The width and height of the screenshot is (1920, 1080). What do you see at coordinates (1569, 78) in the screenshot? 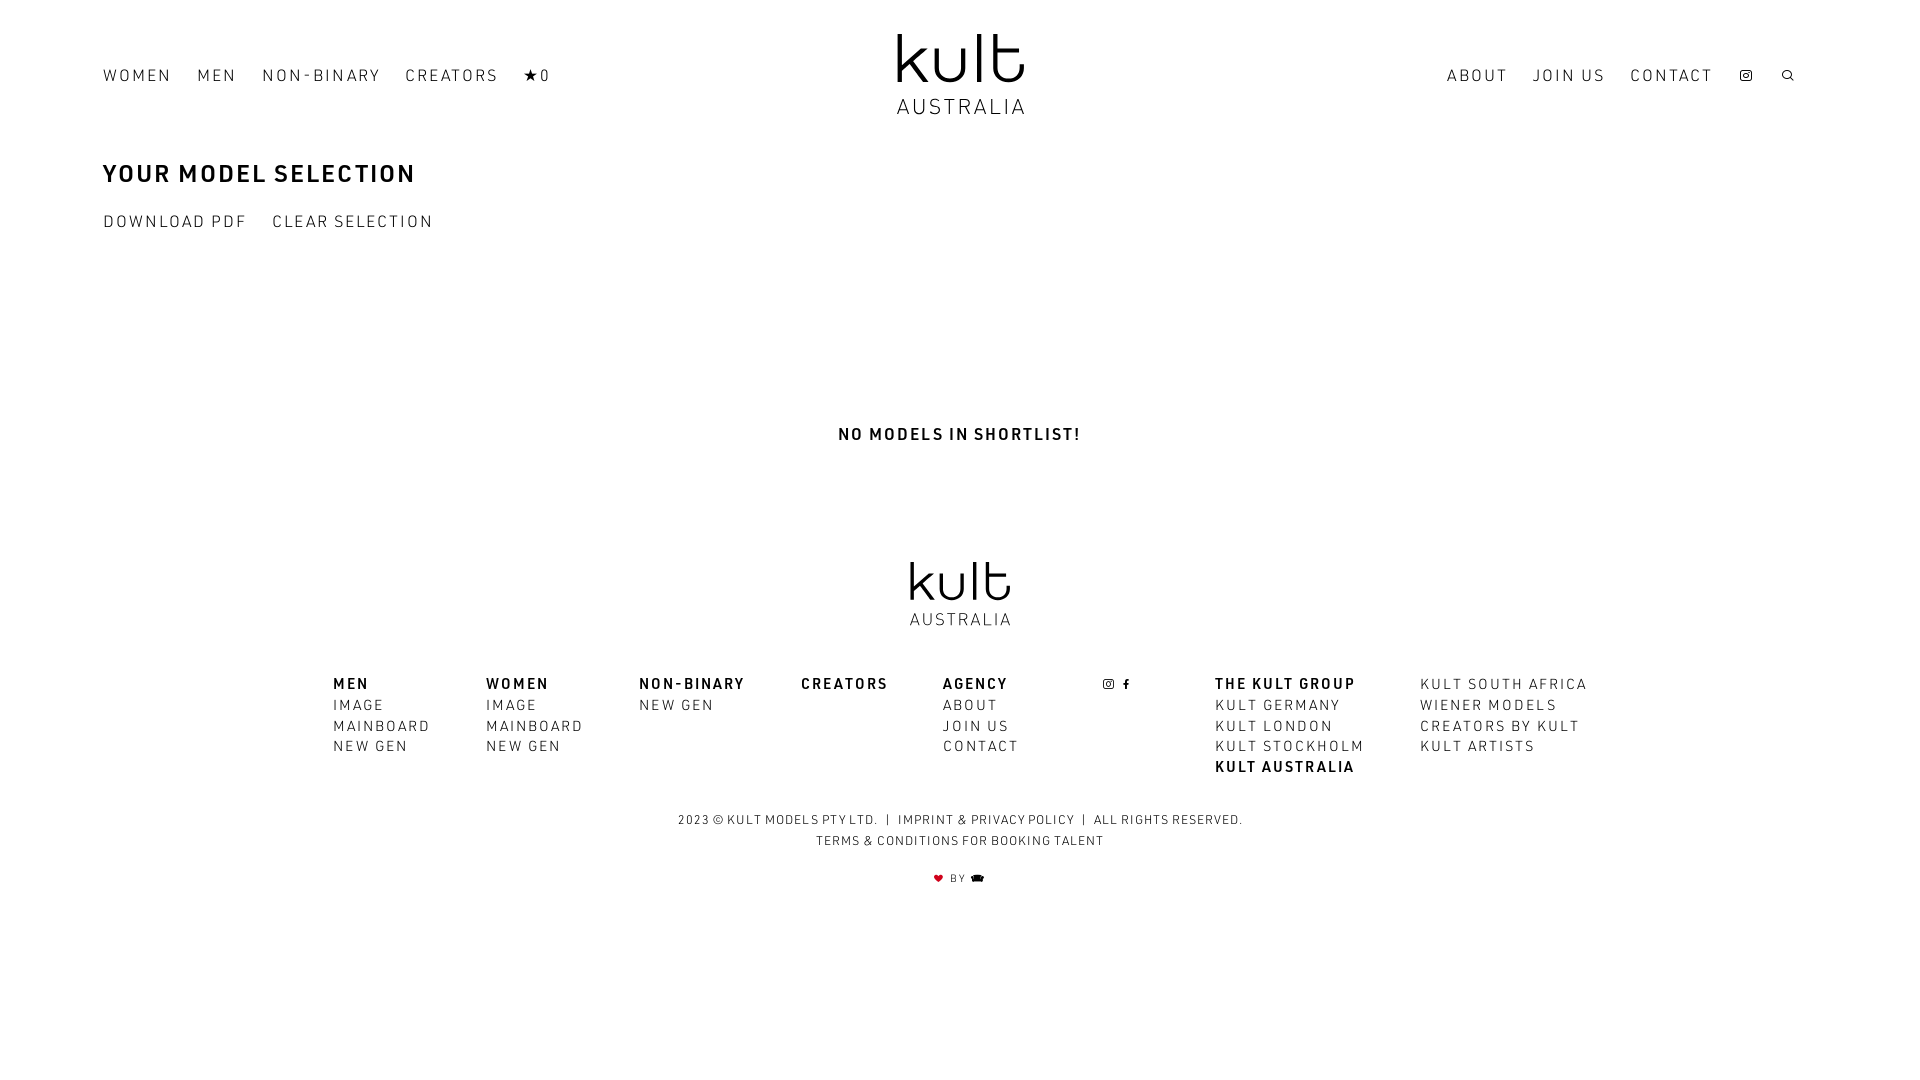
I see `JOIN US` at bounding box center [1569, 78].